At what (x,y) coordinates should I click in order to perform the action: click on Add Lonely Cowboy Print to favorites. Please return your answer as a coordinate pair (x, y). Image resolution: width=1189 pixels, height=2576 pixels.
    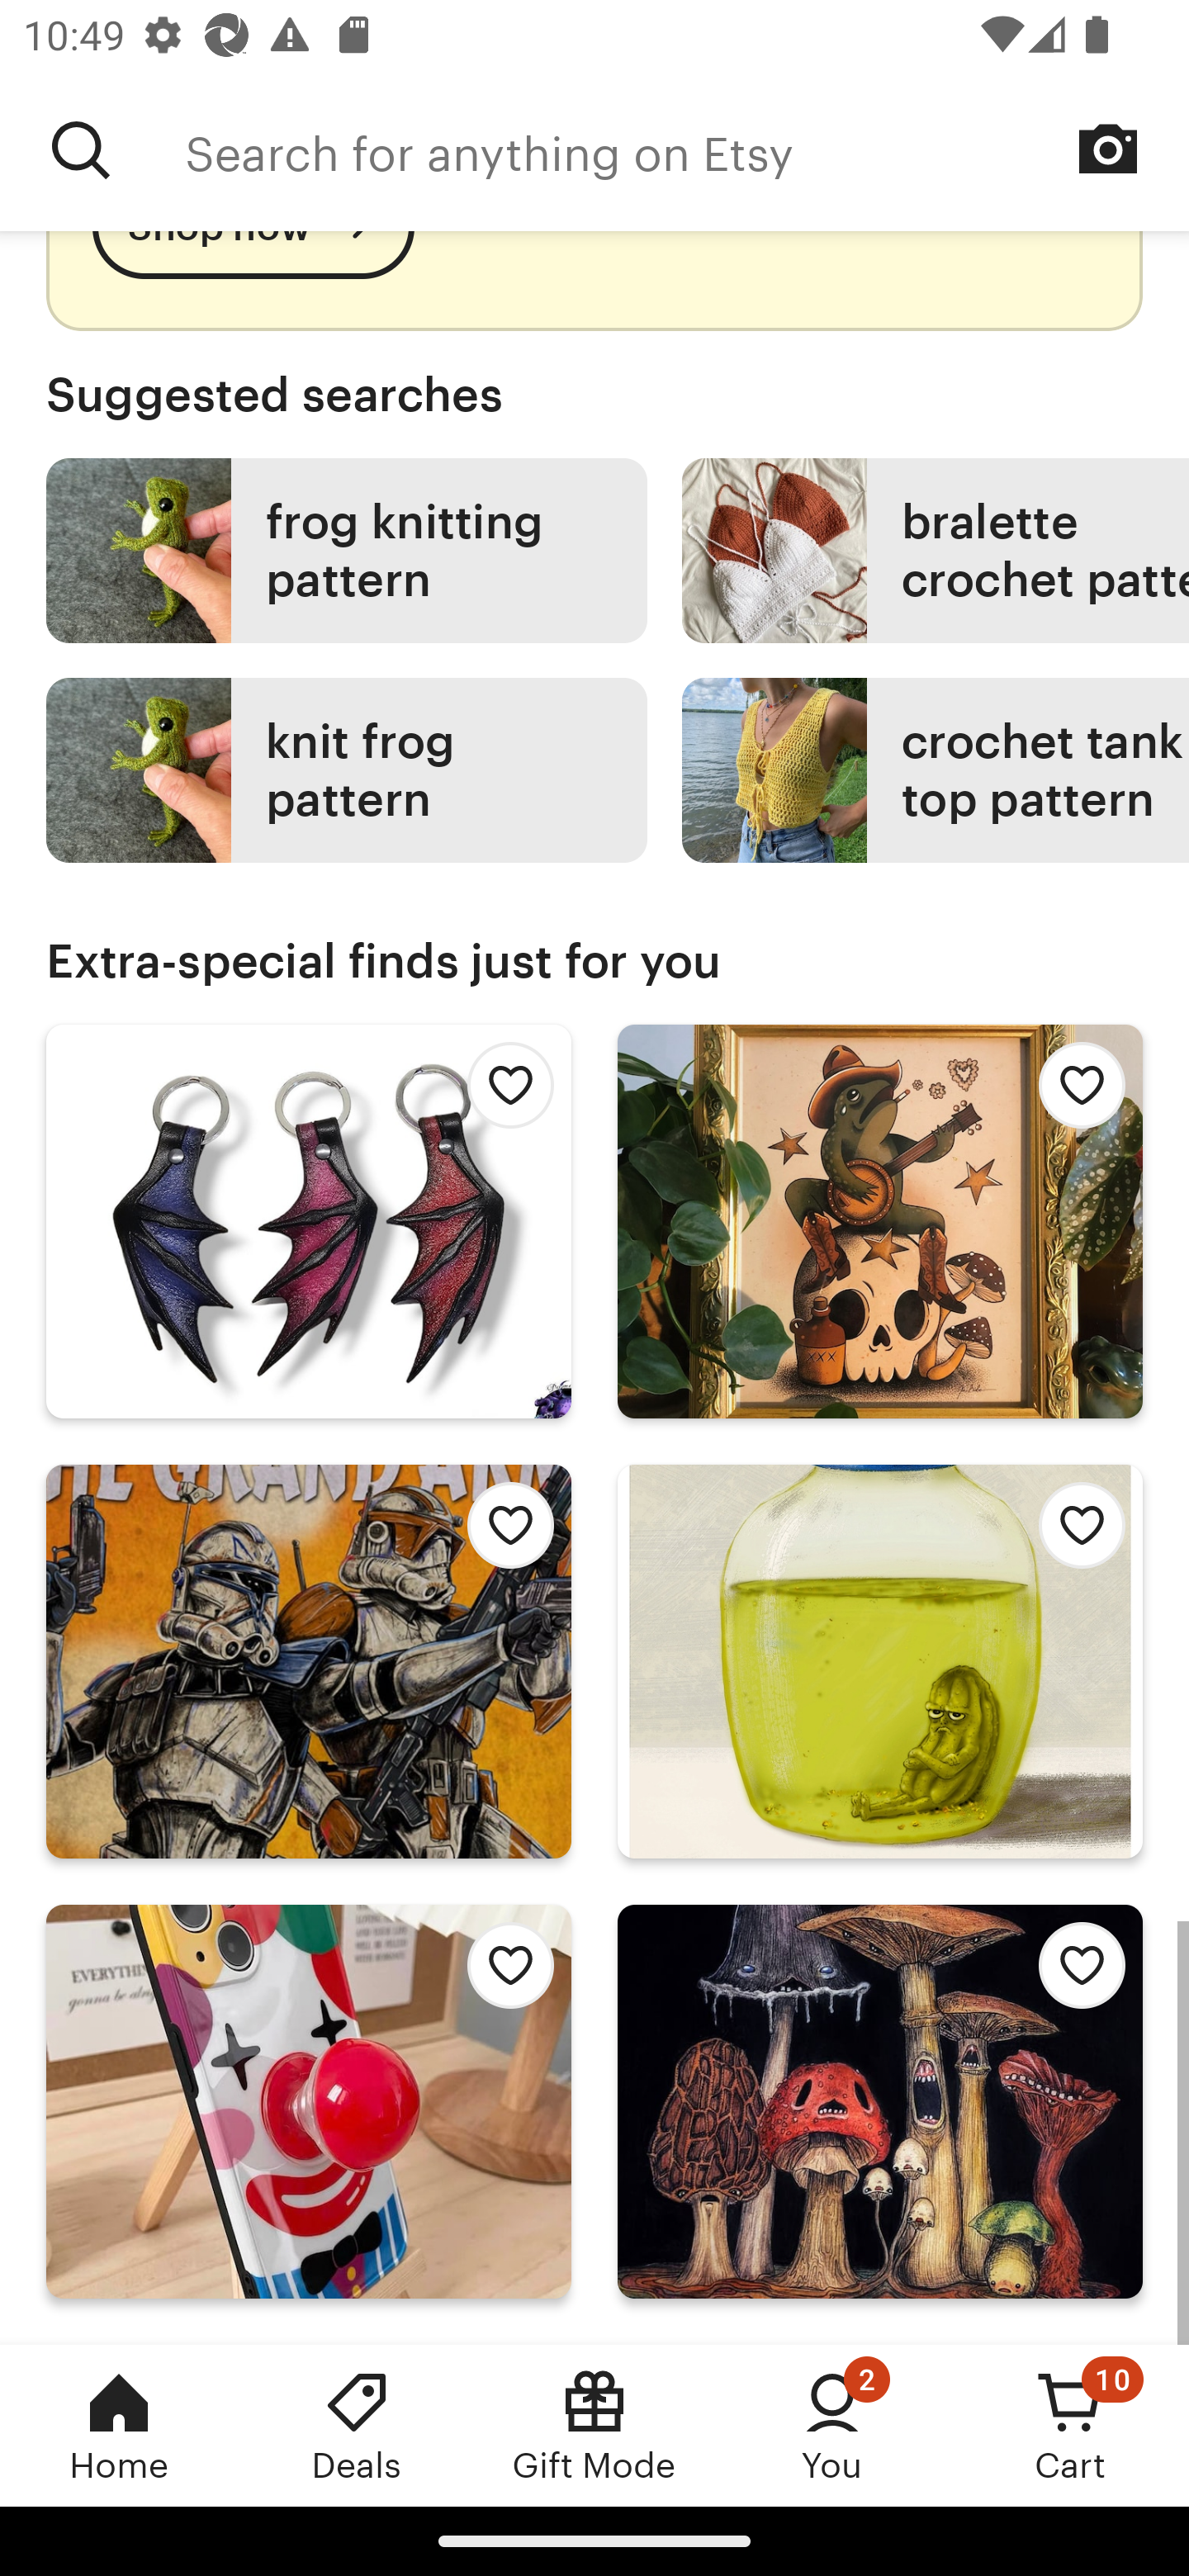
    Looking at the image, I should click on (1073, 1095).